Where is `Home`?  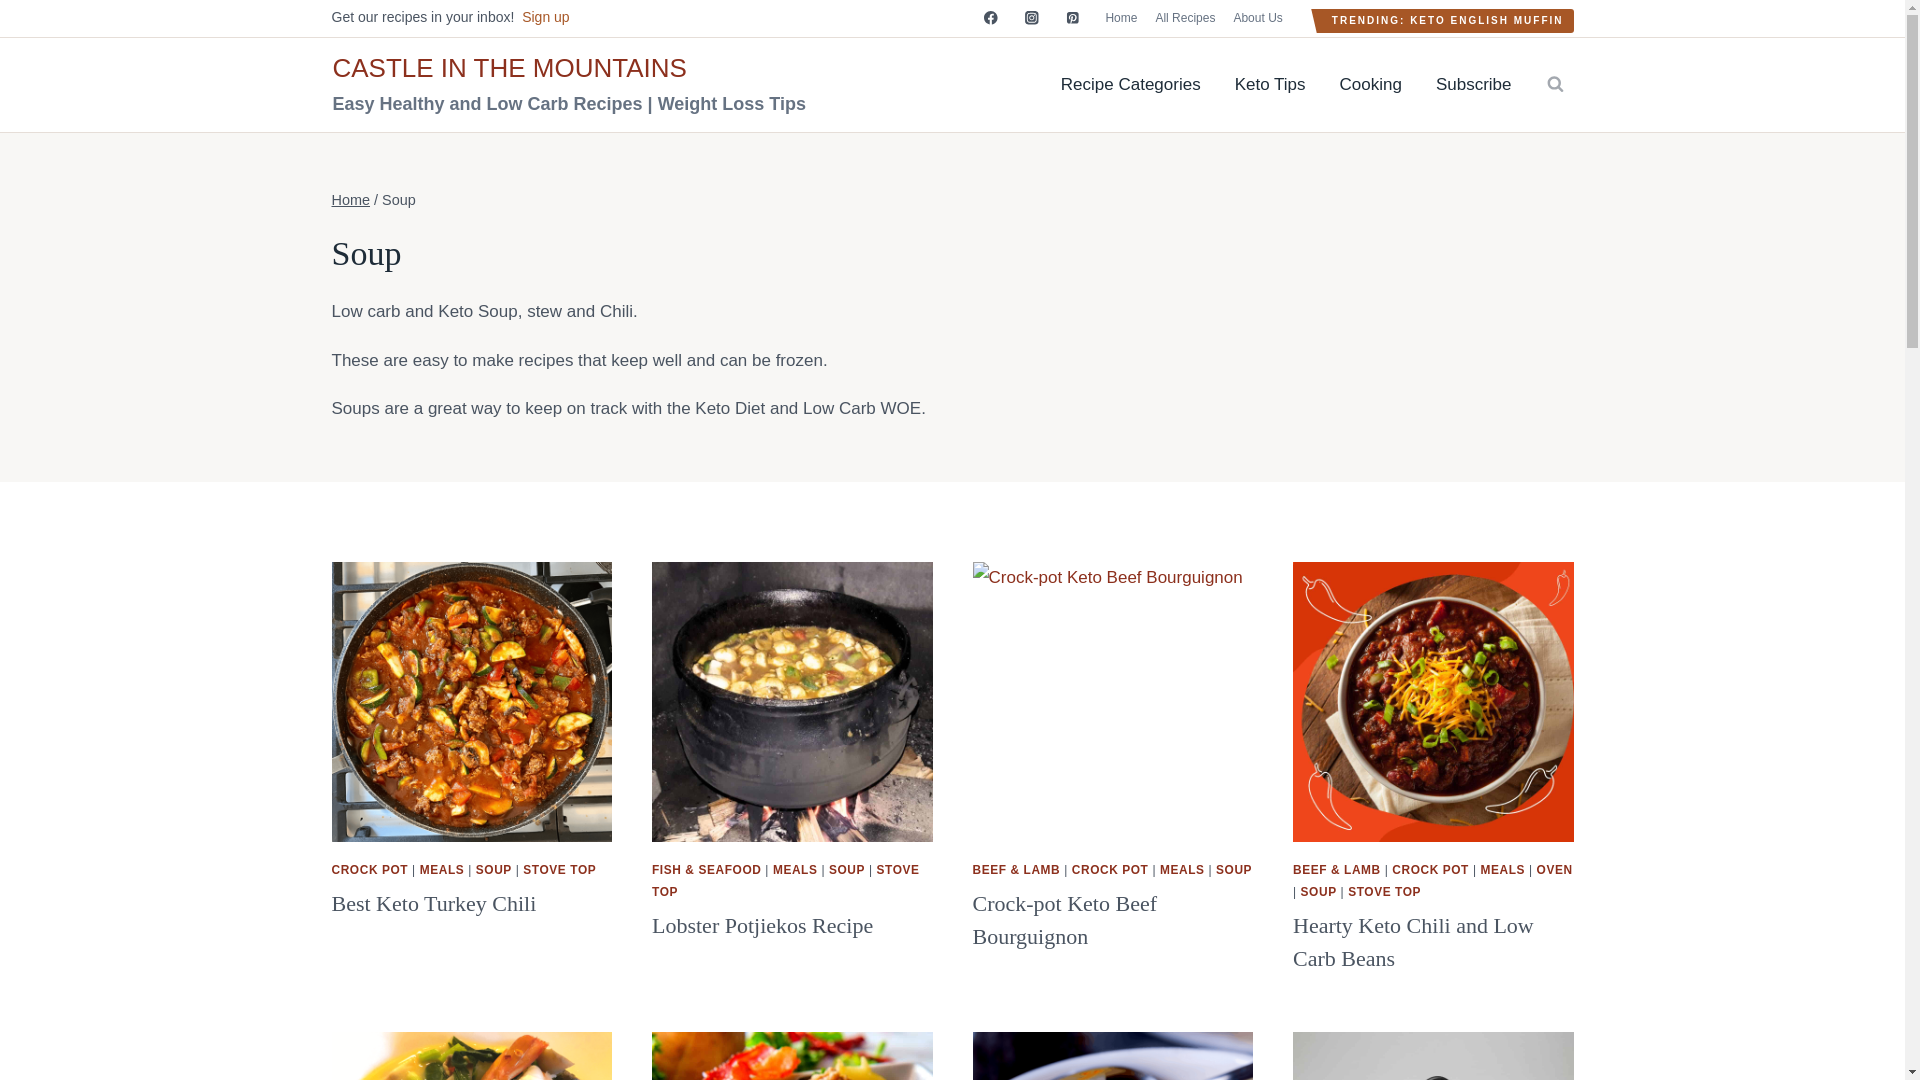
Home is located at coordinates (351, 200).